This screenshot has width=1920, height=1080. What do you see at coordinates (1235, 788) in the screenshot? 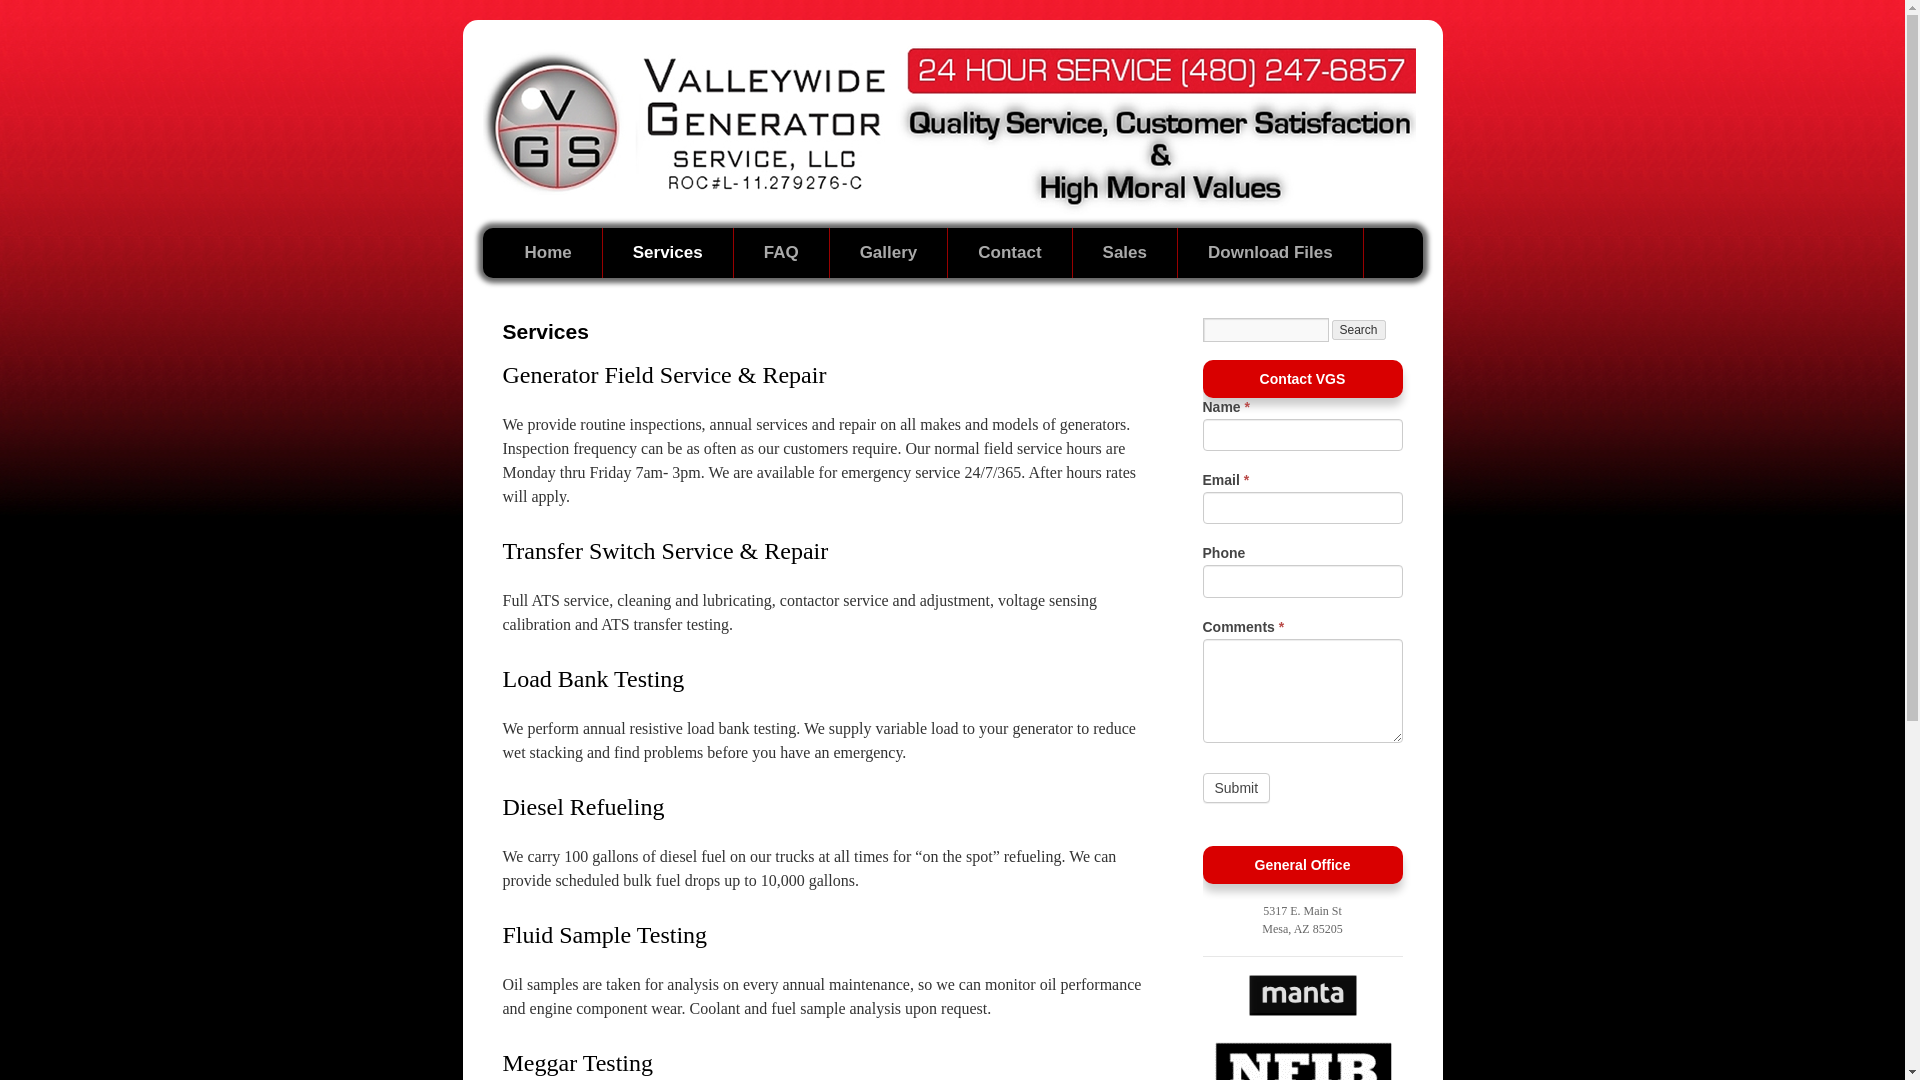
I see `Submit` at bounding box center [1235, 788].